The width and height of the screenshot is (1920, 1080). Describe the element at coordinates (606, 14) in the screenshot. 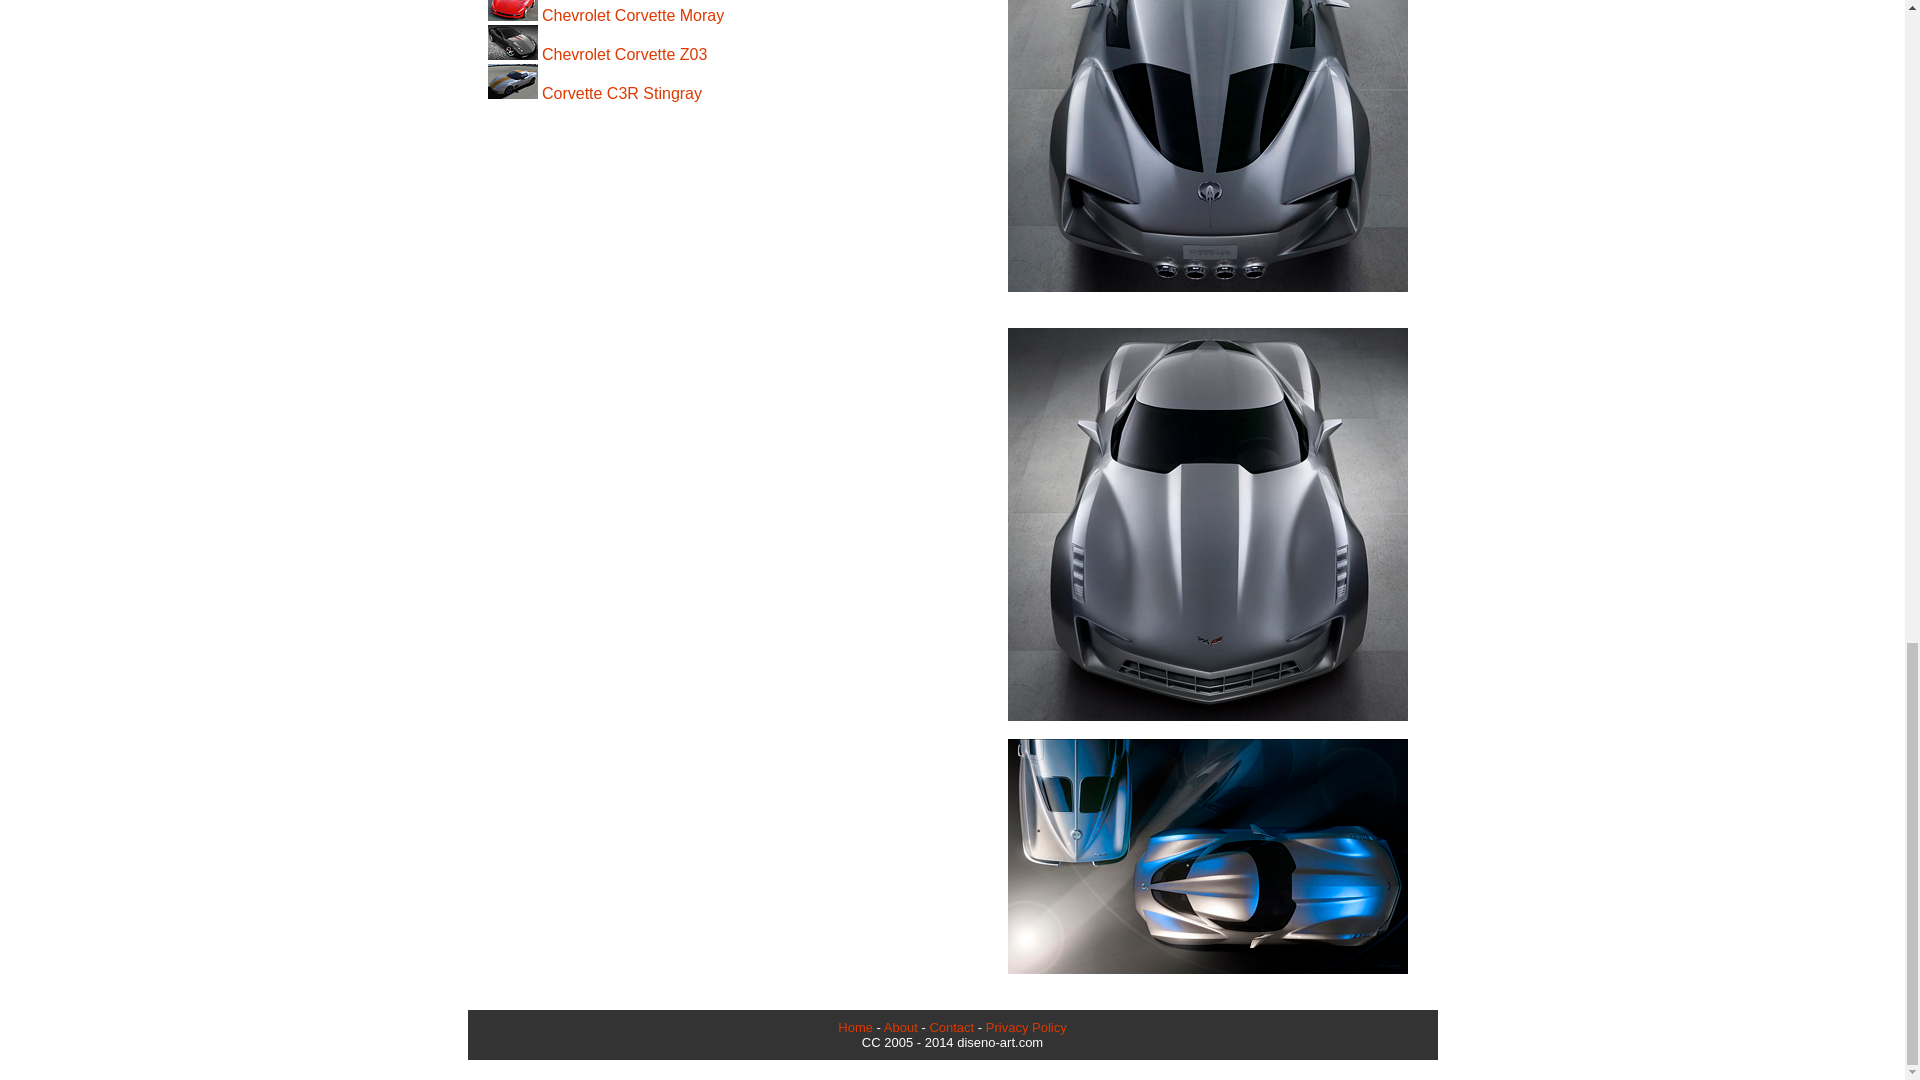

I see `Chevrolet Corvette Moray` at that location.